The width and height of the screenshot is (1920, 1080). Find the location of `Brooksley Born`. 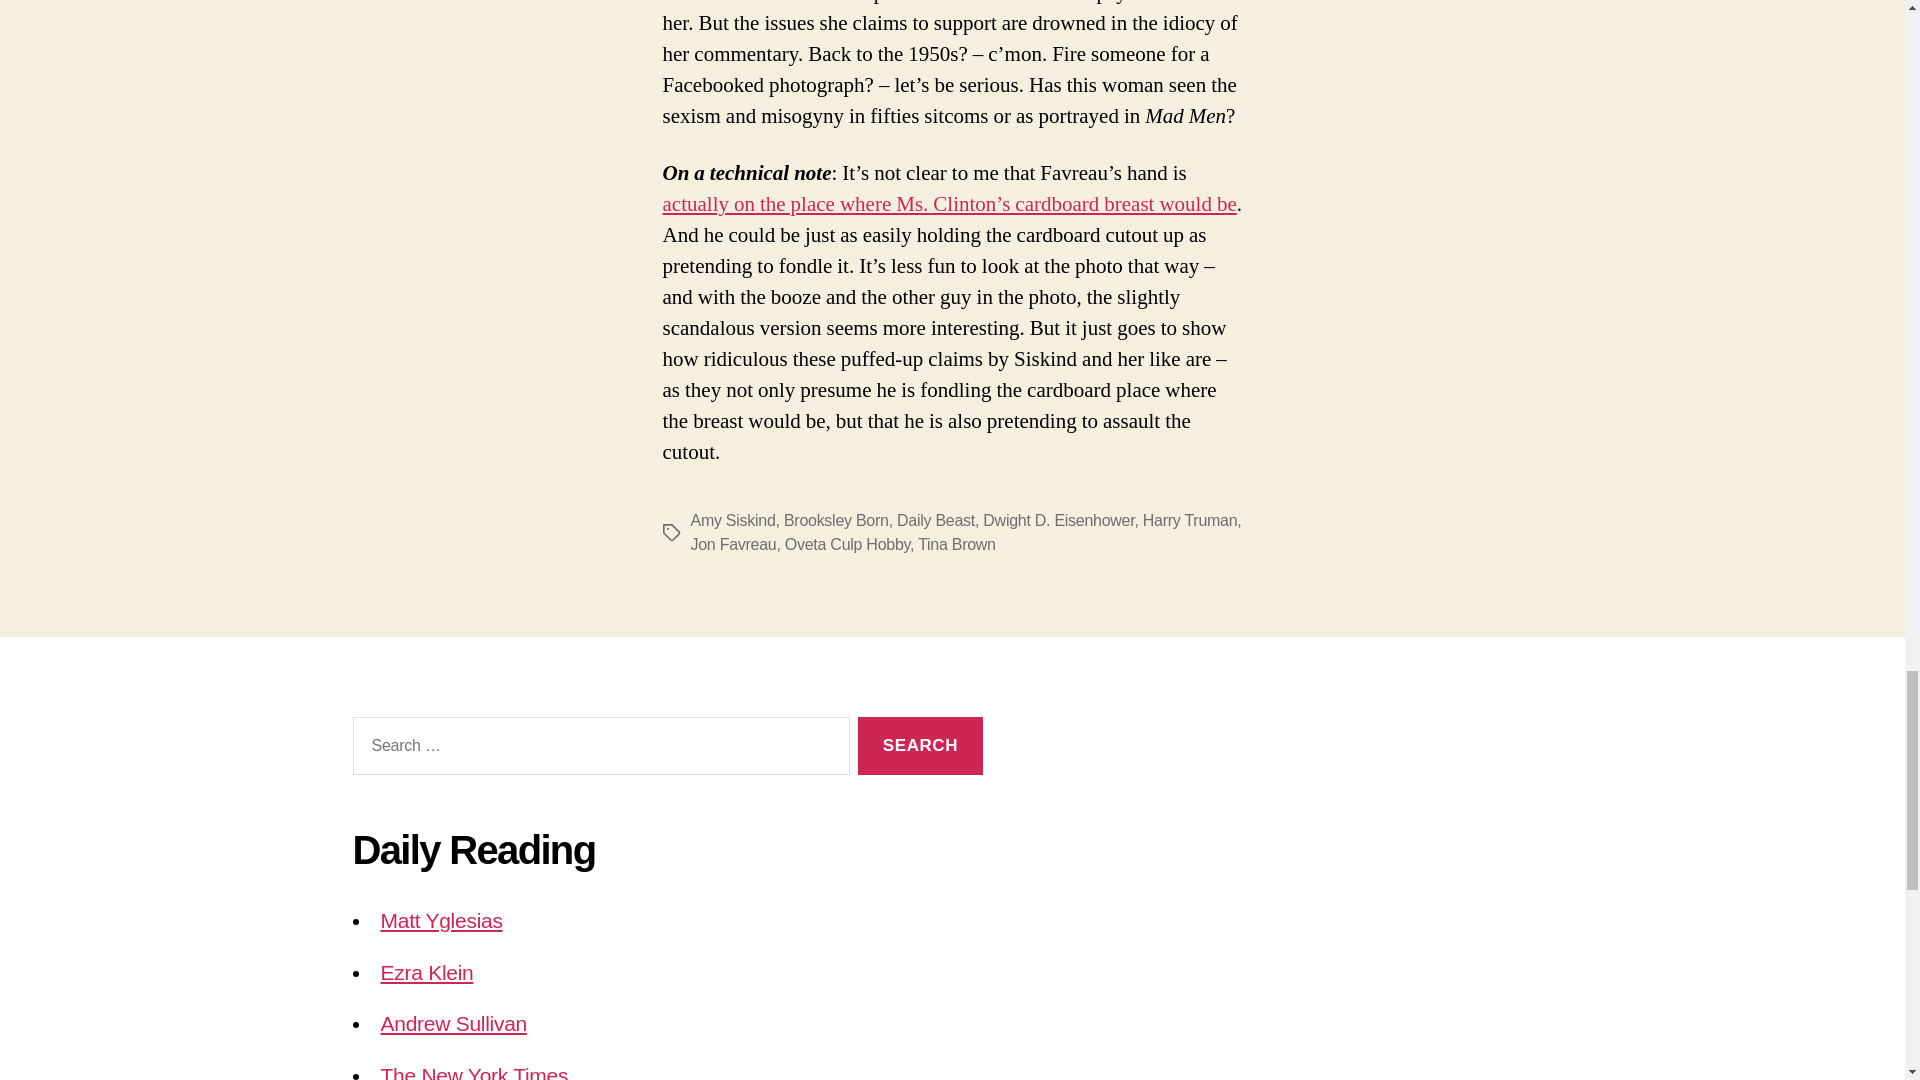

Brooksley Born is located at coordinates (836, 520).